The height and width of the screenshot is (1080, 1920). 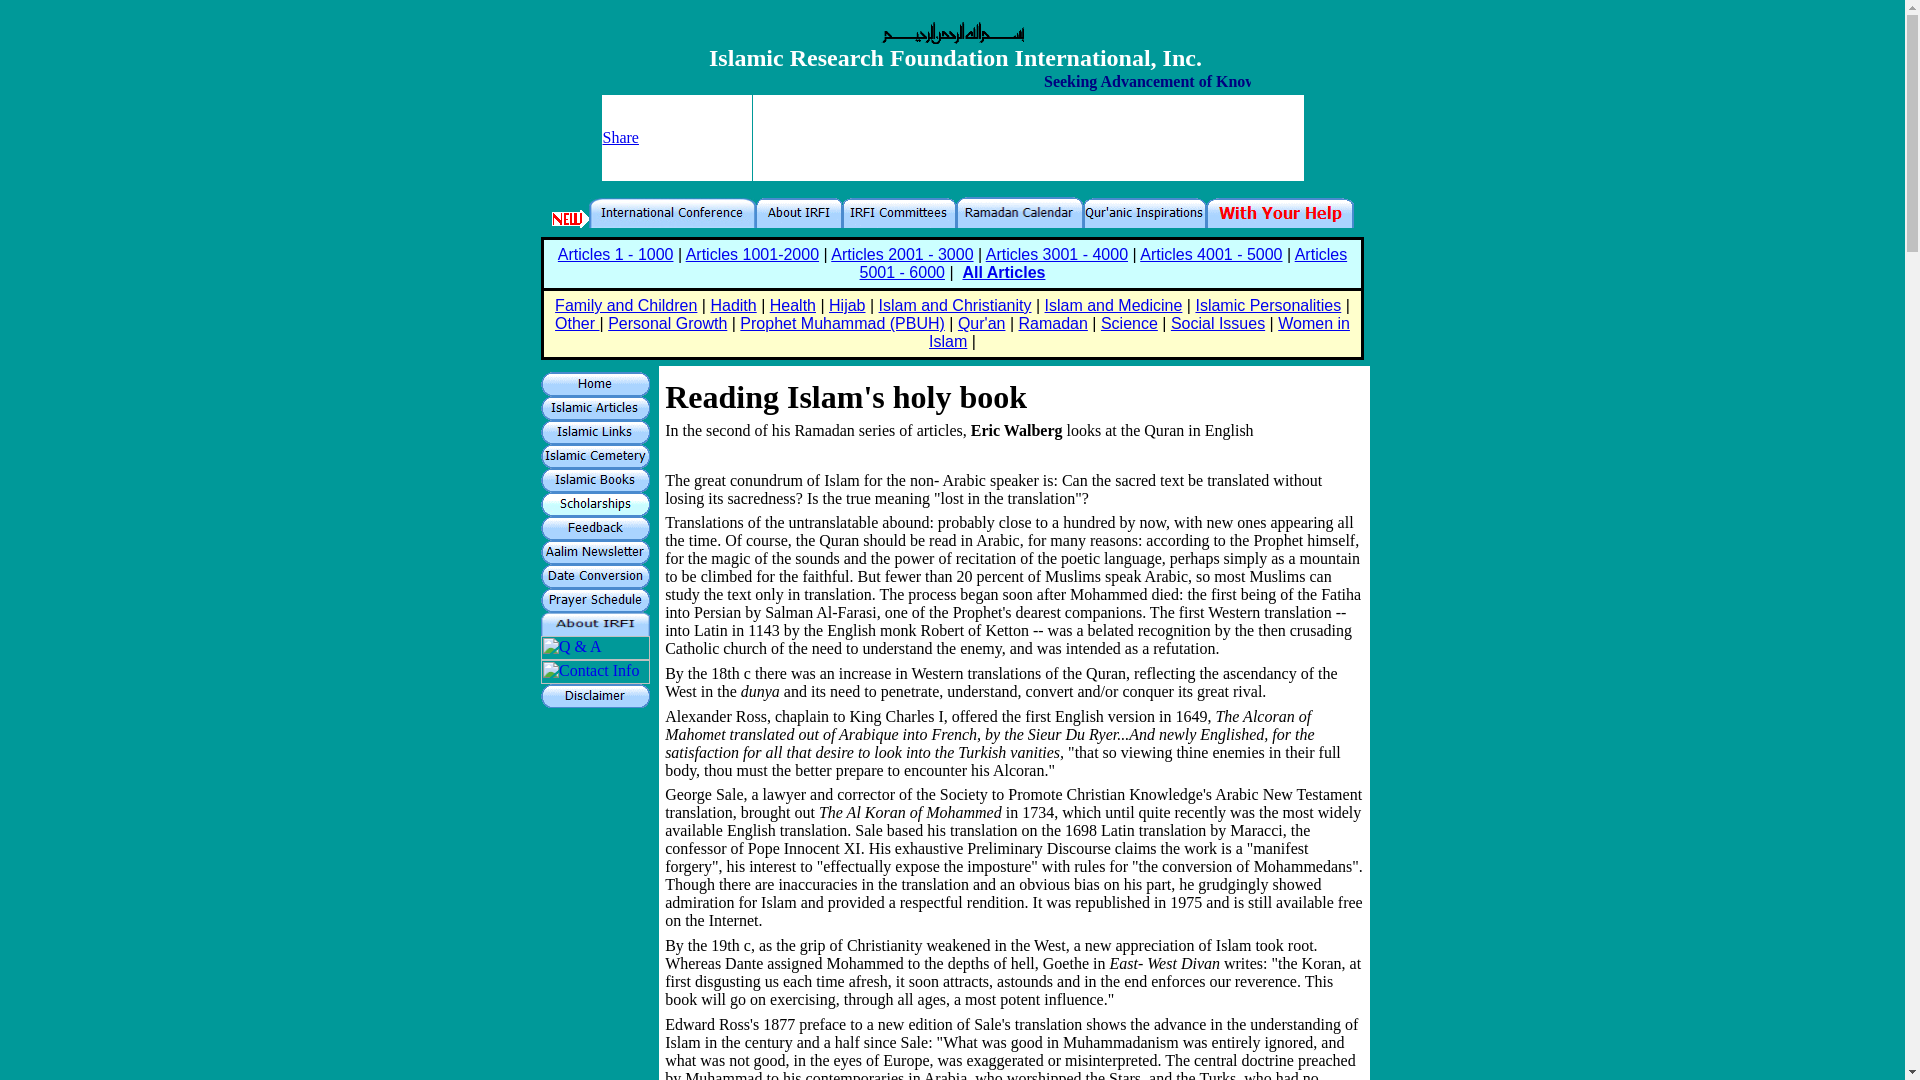 What do you see at coordinates (1267, 306) in the screenshot?
I see `Islamic Personalities` at bounding box center [1267, 306].